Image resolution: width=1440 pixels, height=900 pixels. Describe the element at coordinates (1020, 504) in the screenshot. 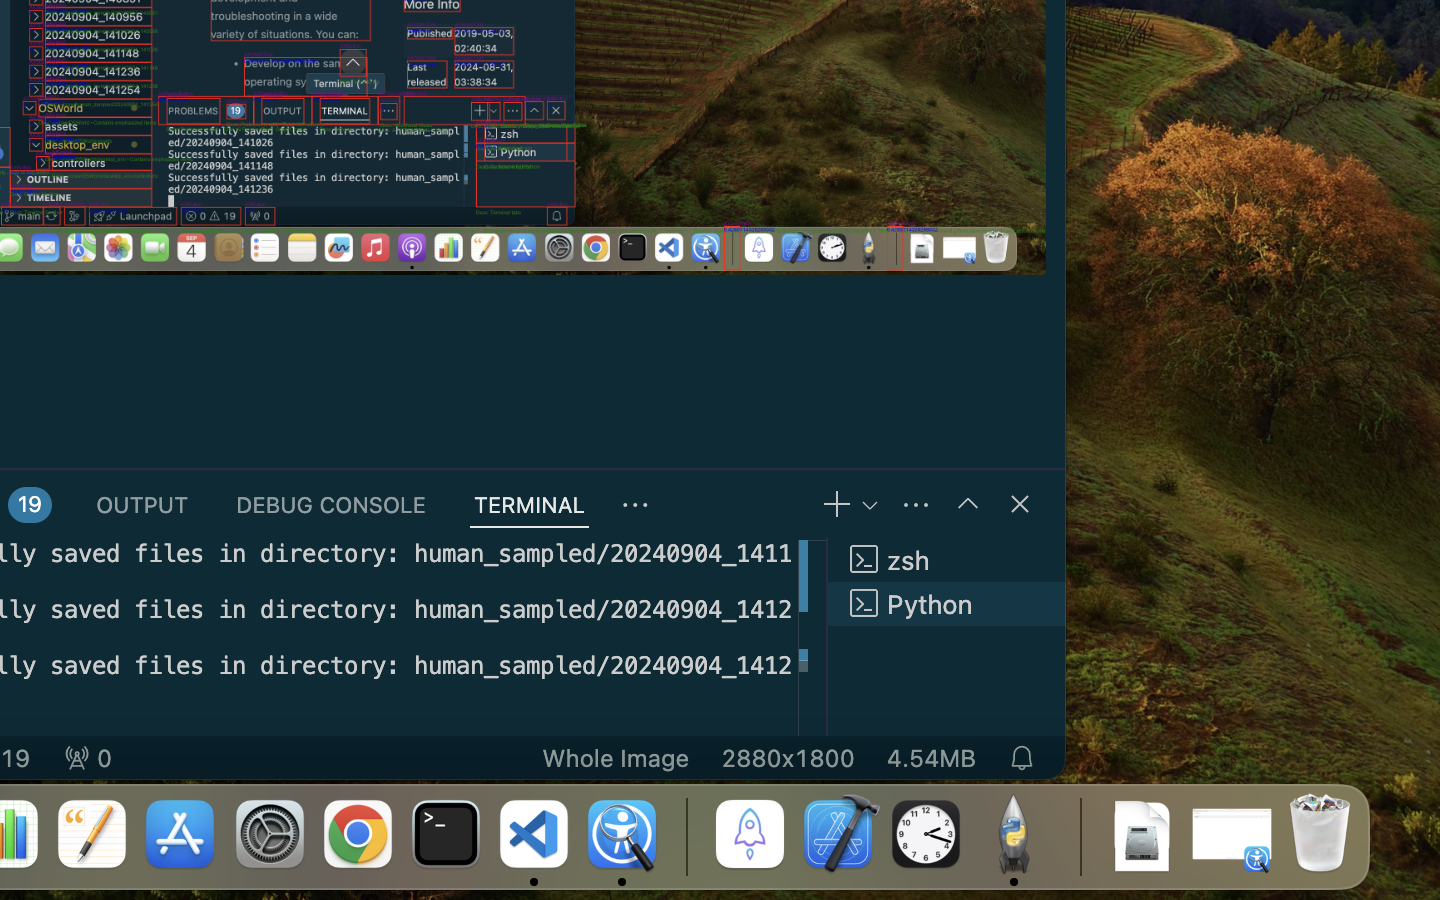

I see `` at that location.